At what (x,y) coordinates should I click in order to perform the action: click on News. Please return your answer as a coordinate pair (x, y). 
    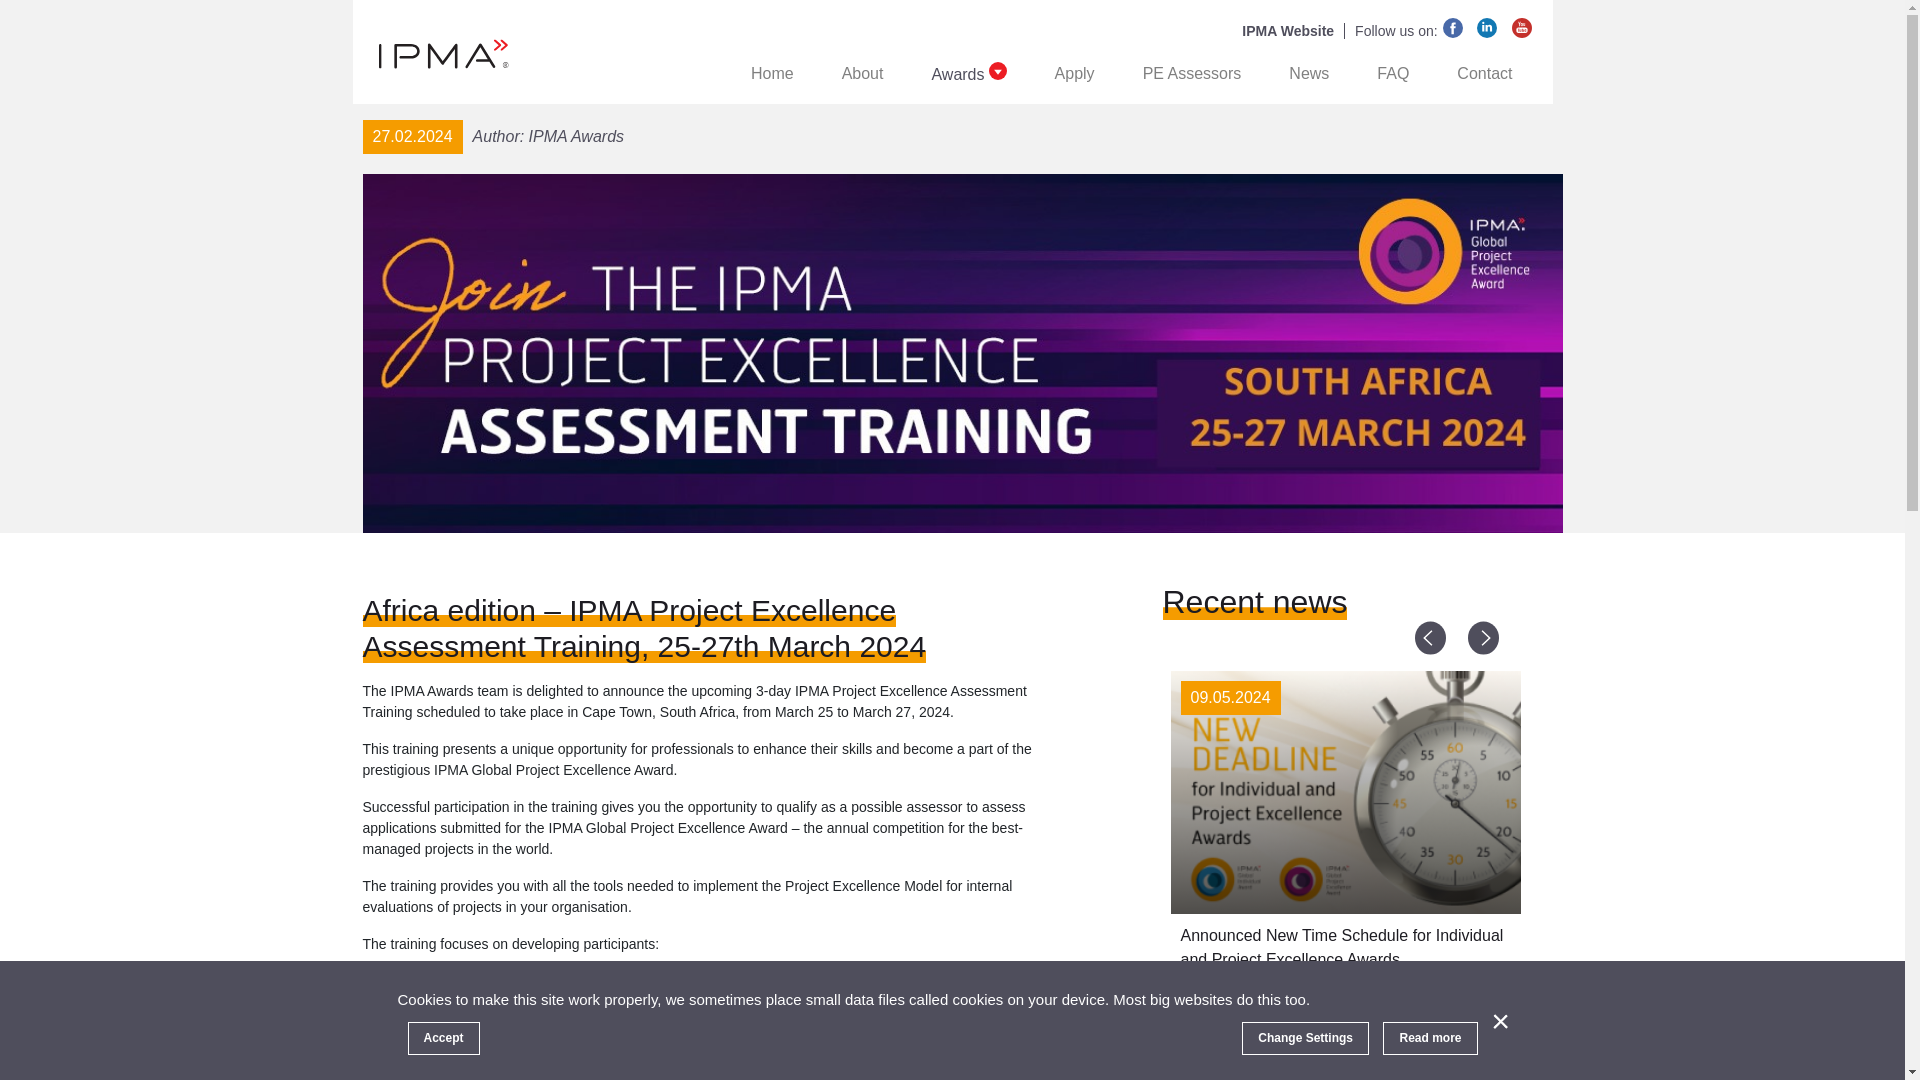
    Looking at the image, I should click on (1308, 74).